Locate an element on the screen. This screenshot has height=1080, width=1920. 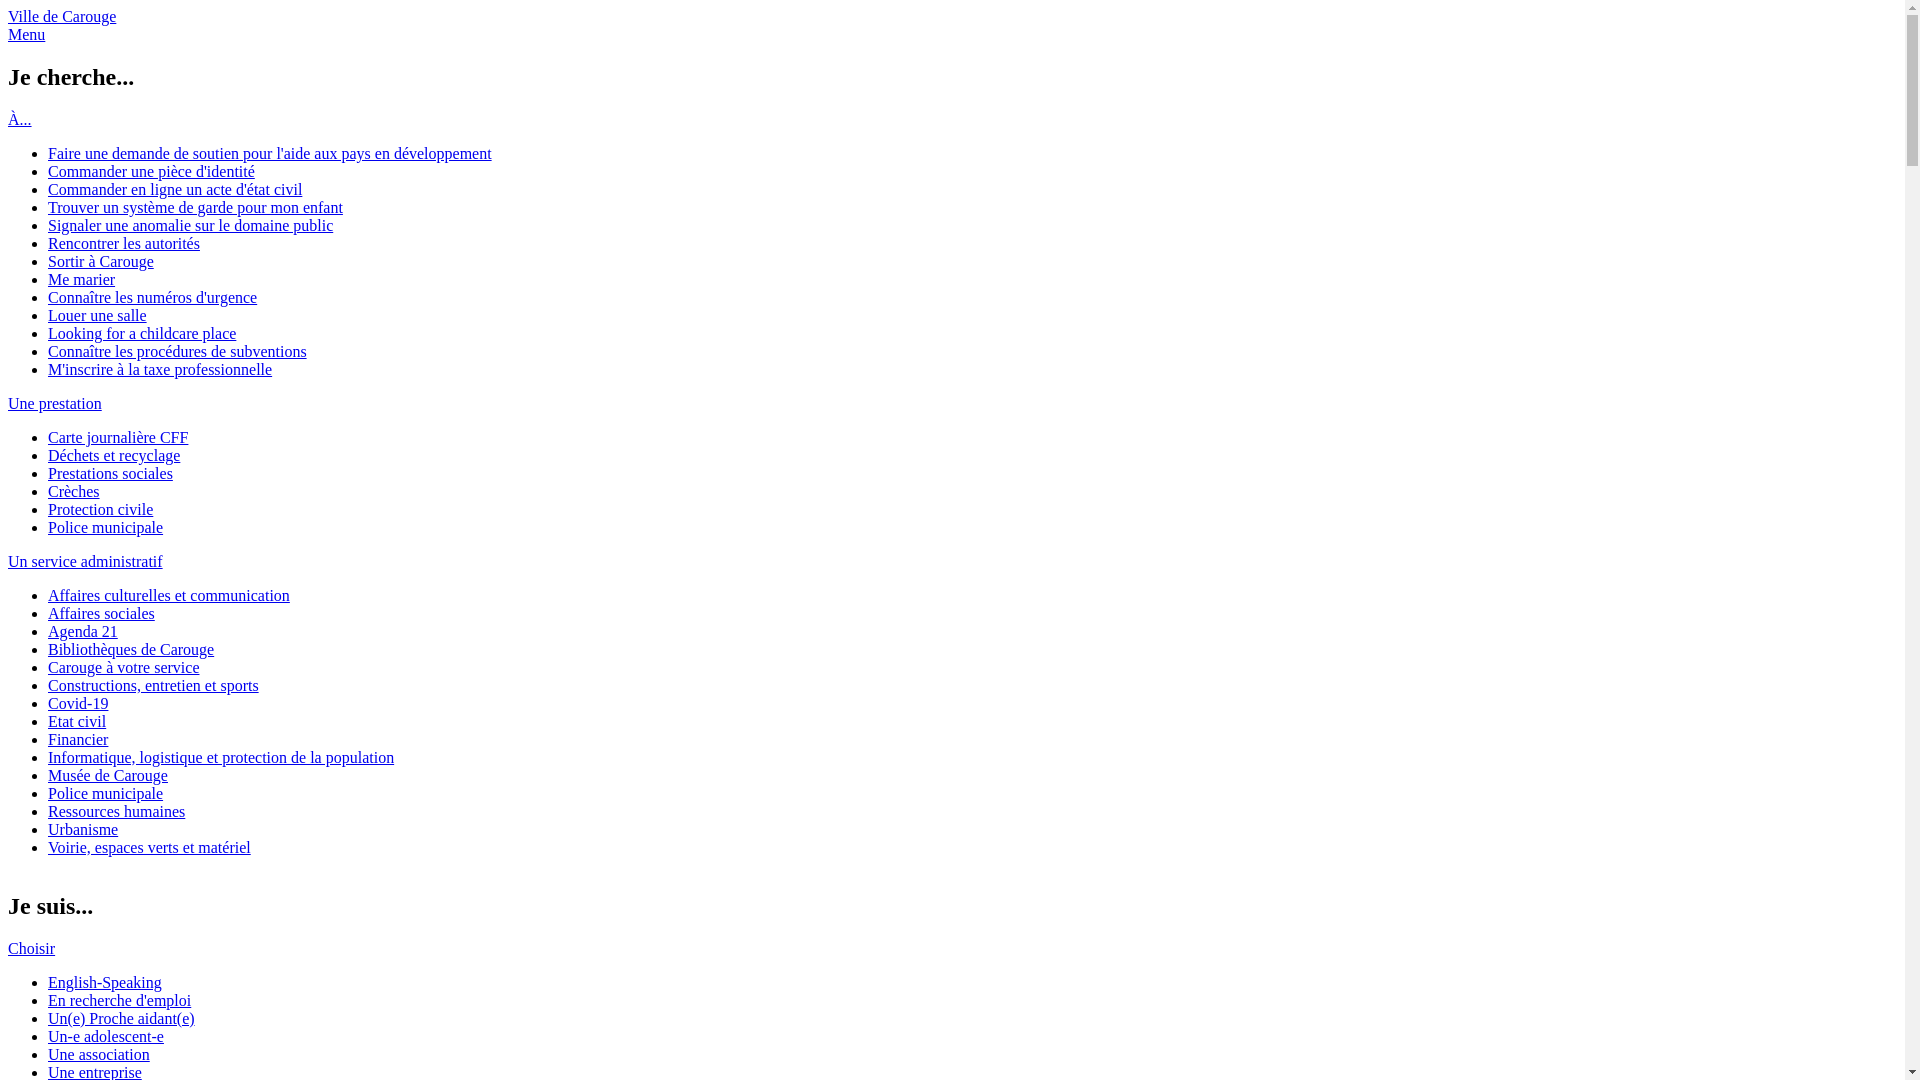
Covid-19 is located at coordinates (78, 704).